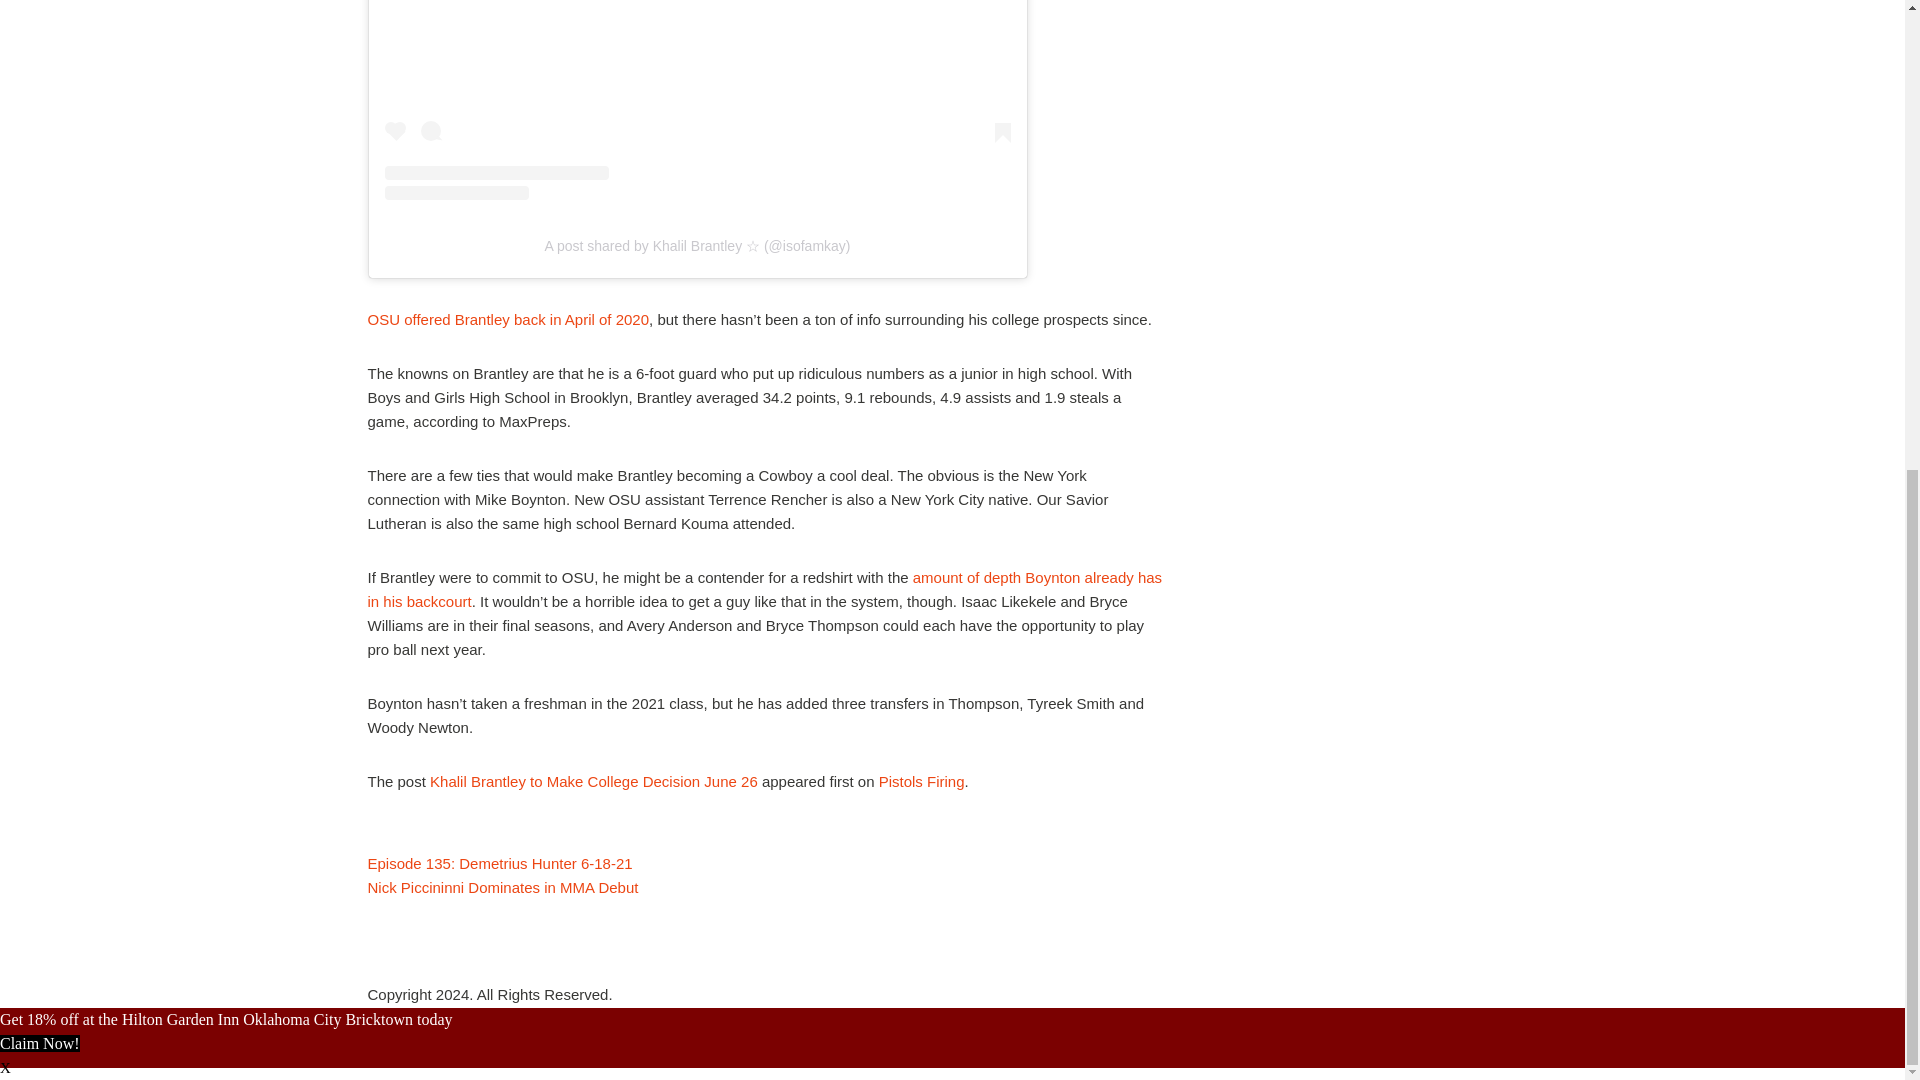  I want to click on Khalil Brantley to Make College Decision June 26, so click(594, 781).